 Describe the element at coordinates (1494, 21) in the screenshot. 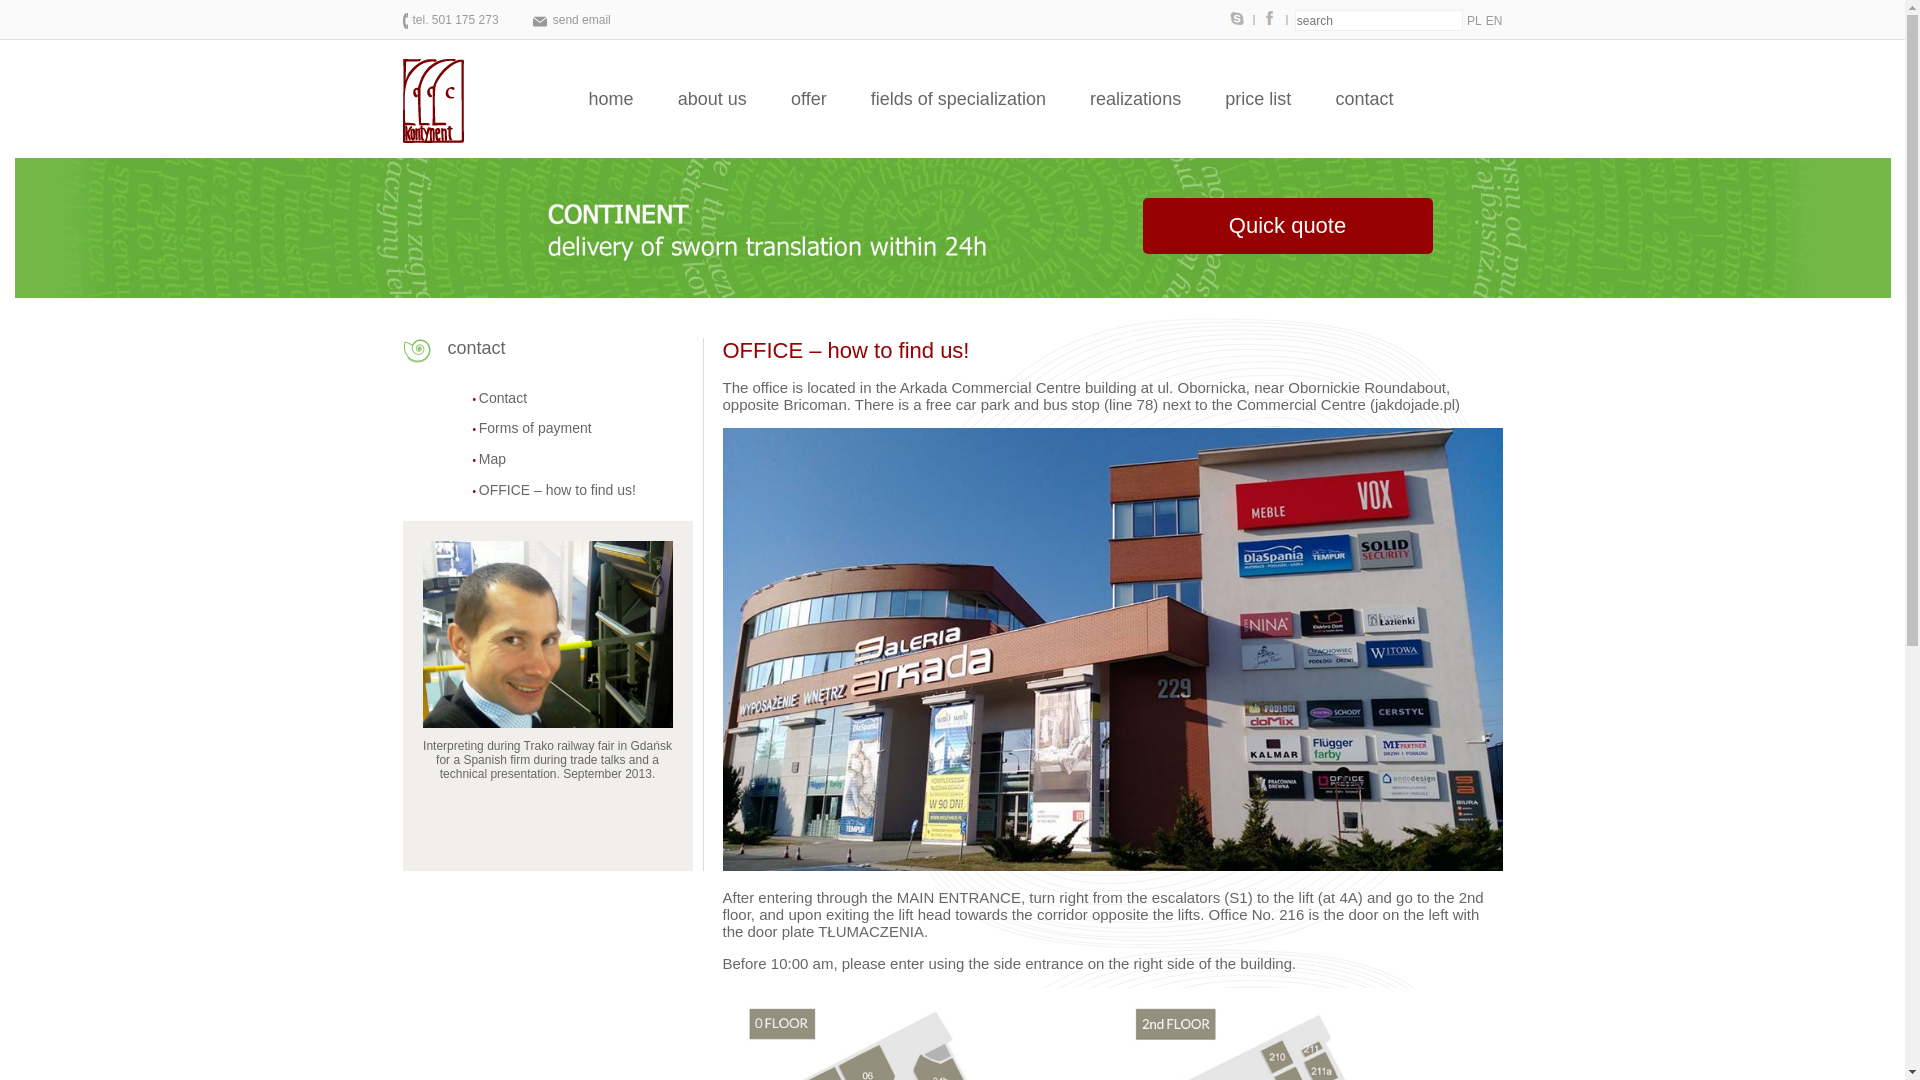

I see `EN` at that location.